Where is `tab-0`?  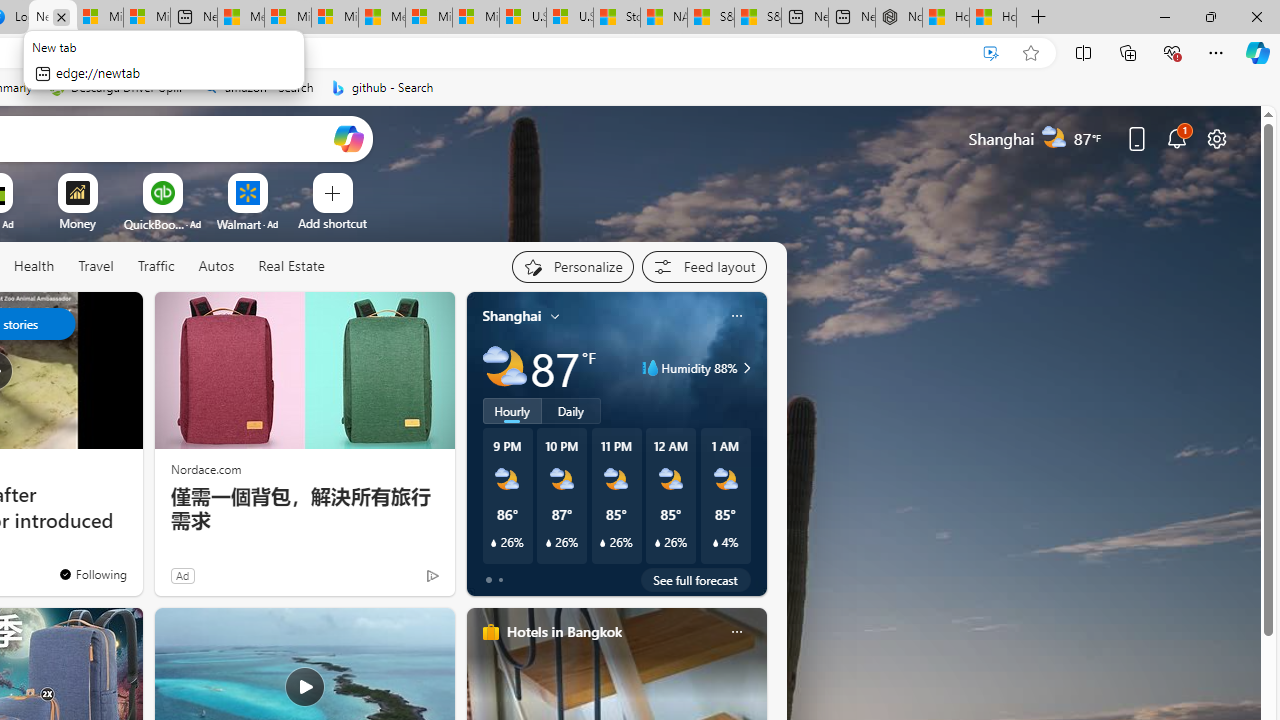 tab-0 is located at coordinates (488, 580).